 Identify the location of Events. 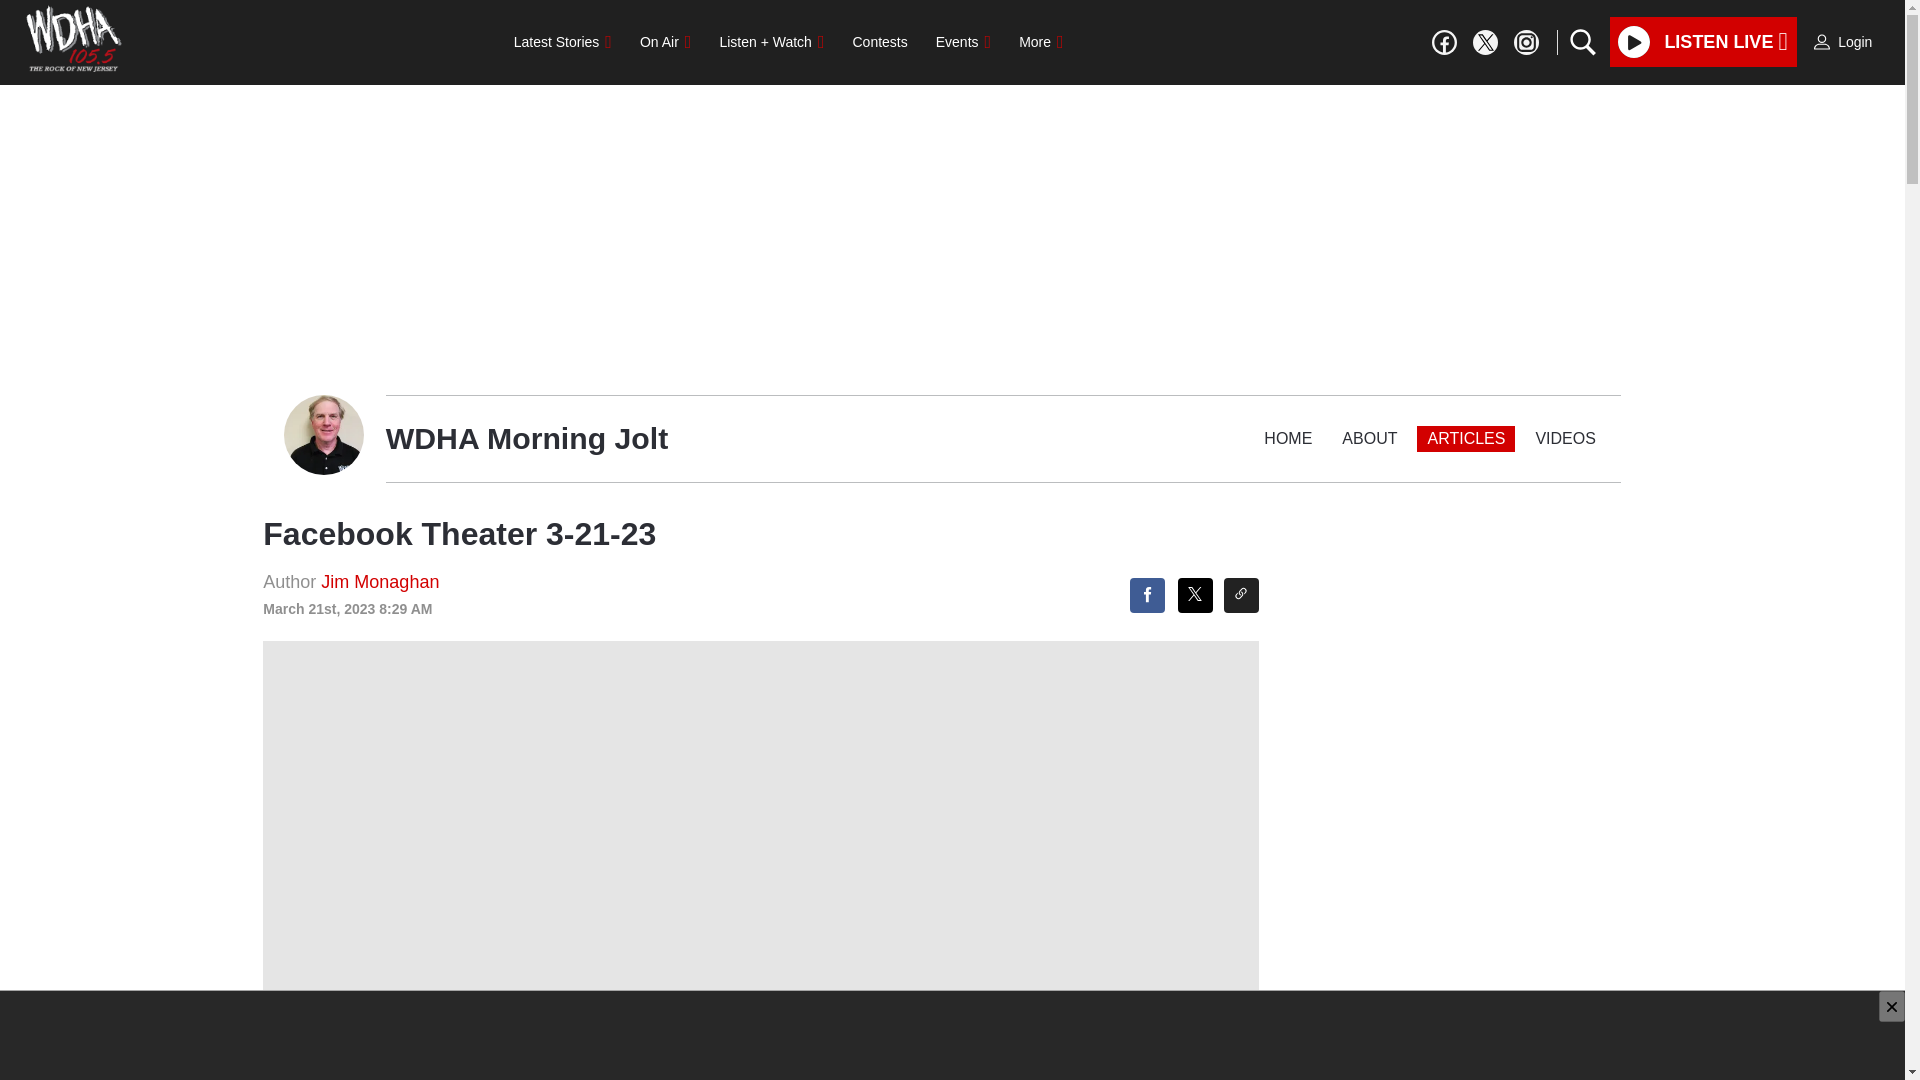
(962, 41).